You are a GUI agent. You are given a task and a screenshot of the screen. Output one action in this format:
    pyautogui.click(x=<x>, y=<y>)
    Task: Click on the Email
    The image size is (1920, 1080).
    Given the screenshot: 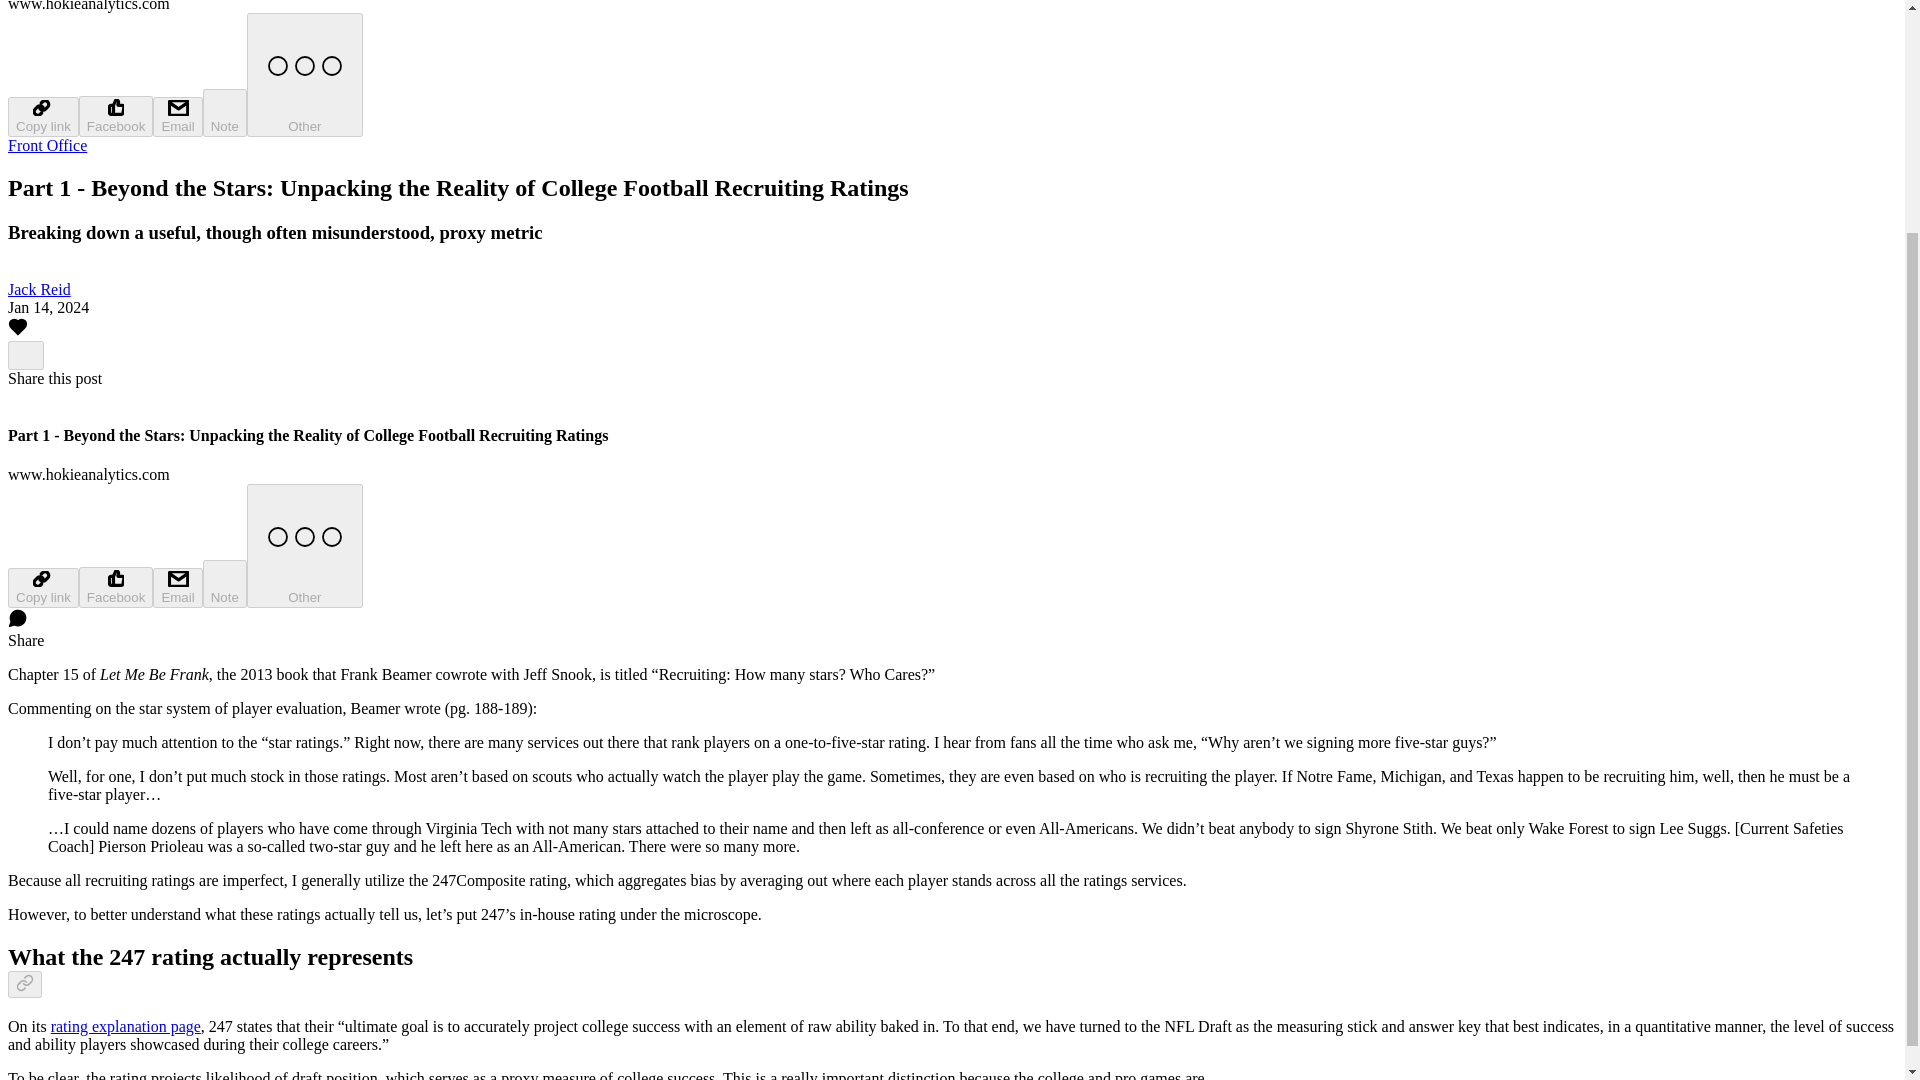 What is the action you would take?
    pyautogui.click(x=177, y=588)
    